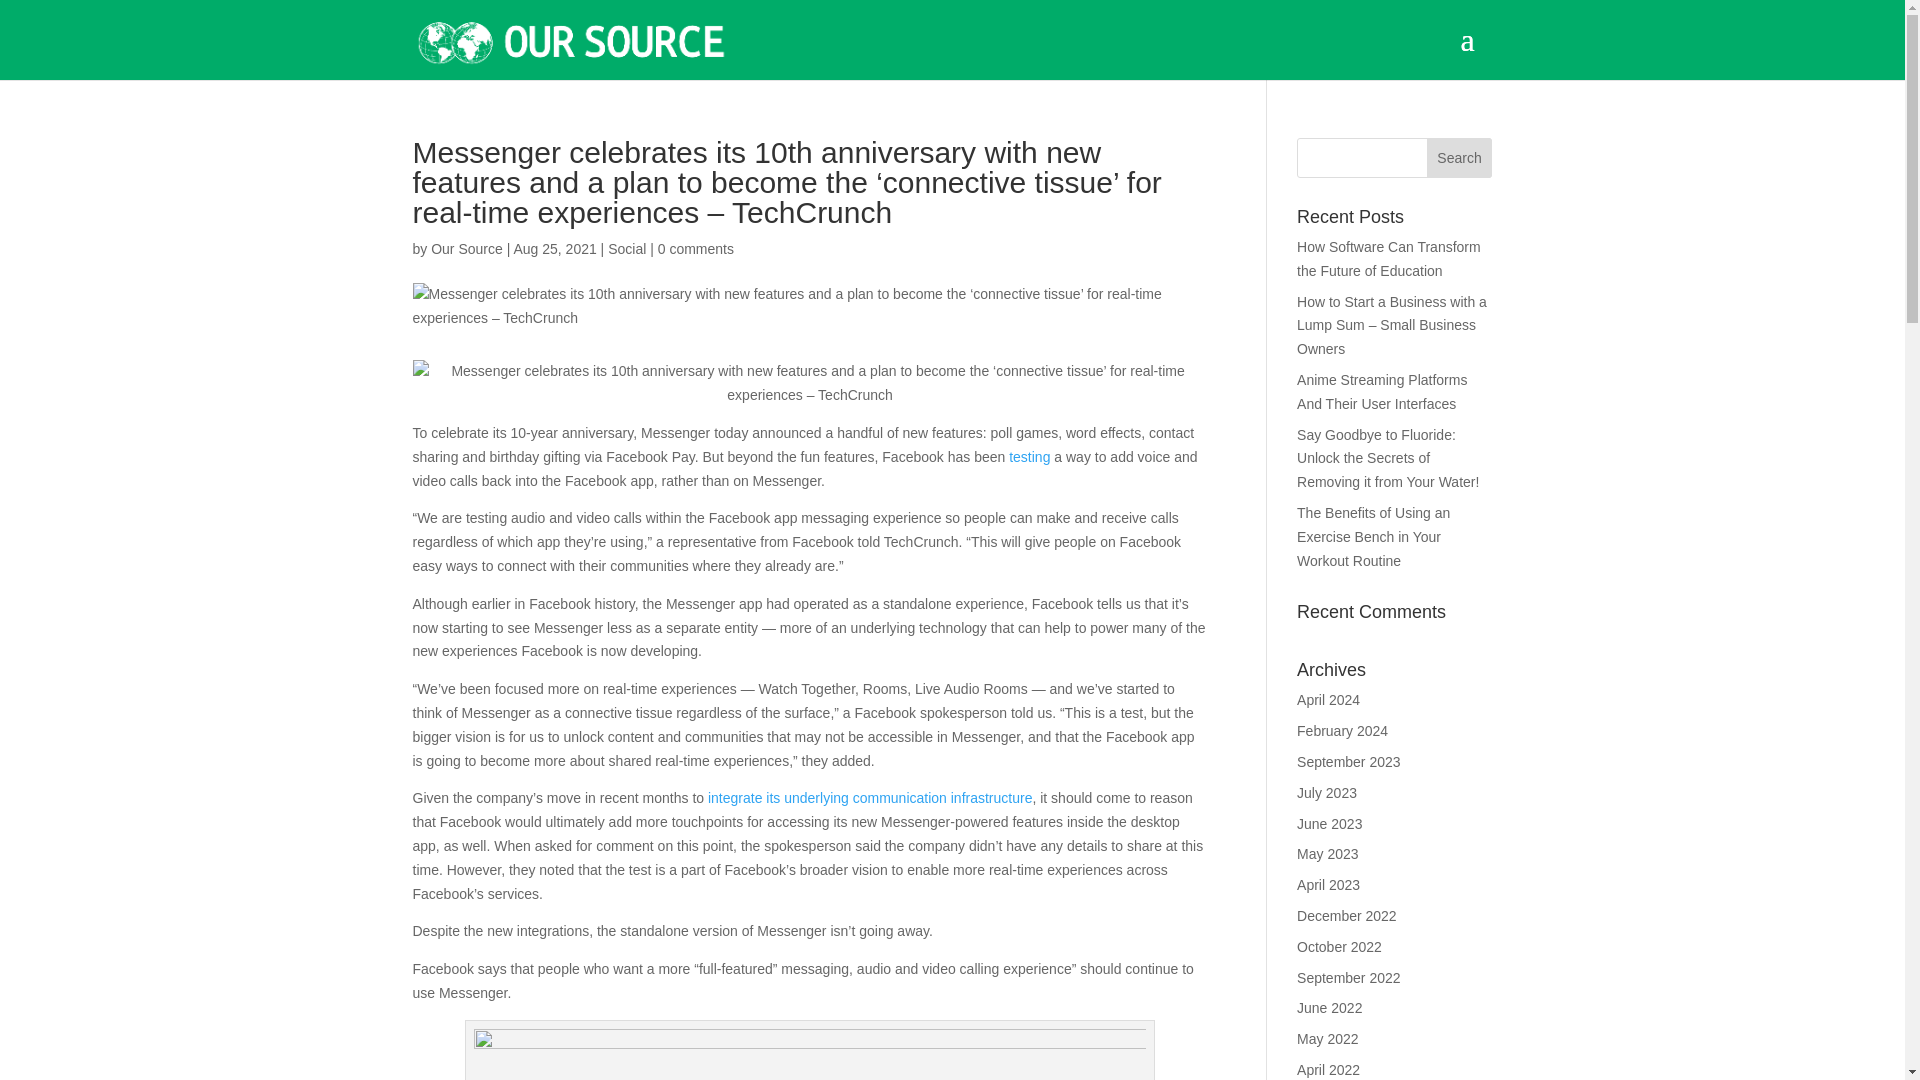  Describe the element at coordinates (466, 248) in the screenshot. I see `Our Source` at that location.